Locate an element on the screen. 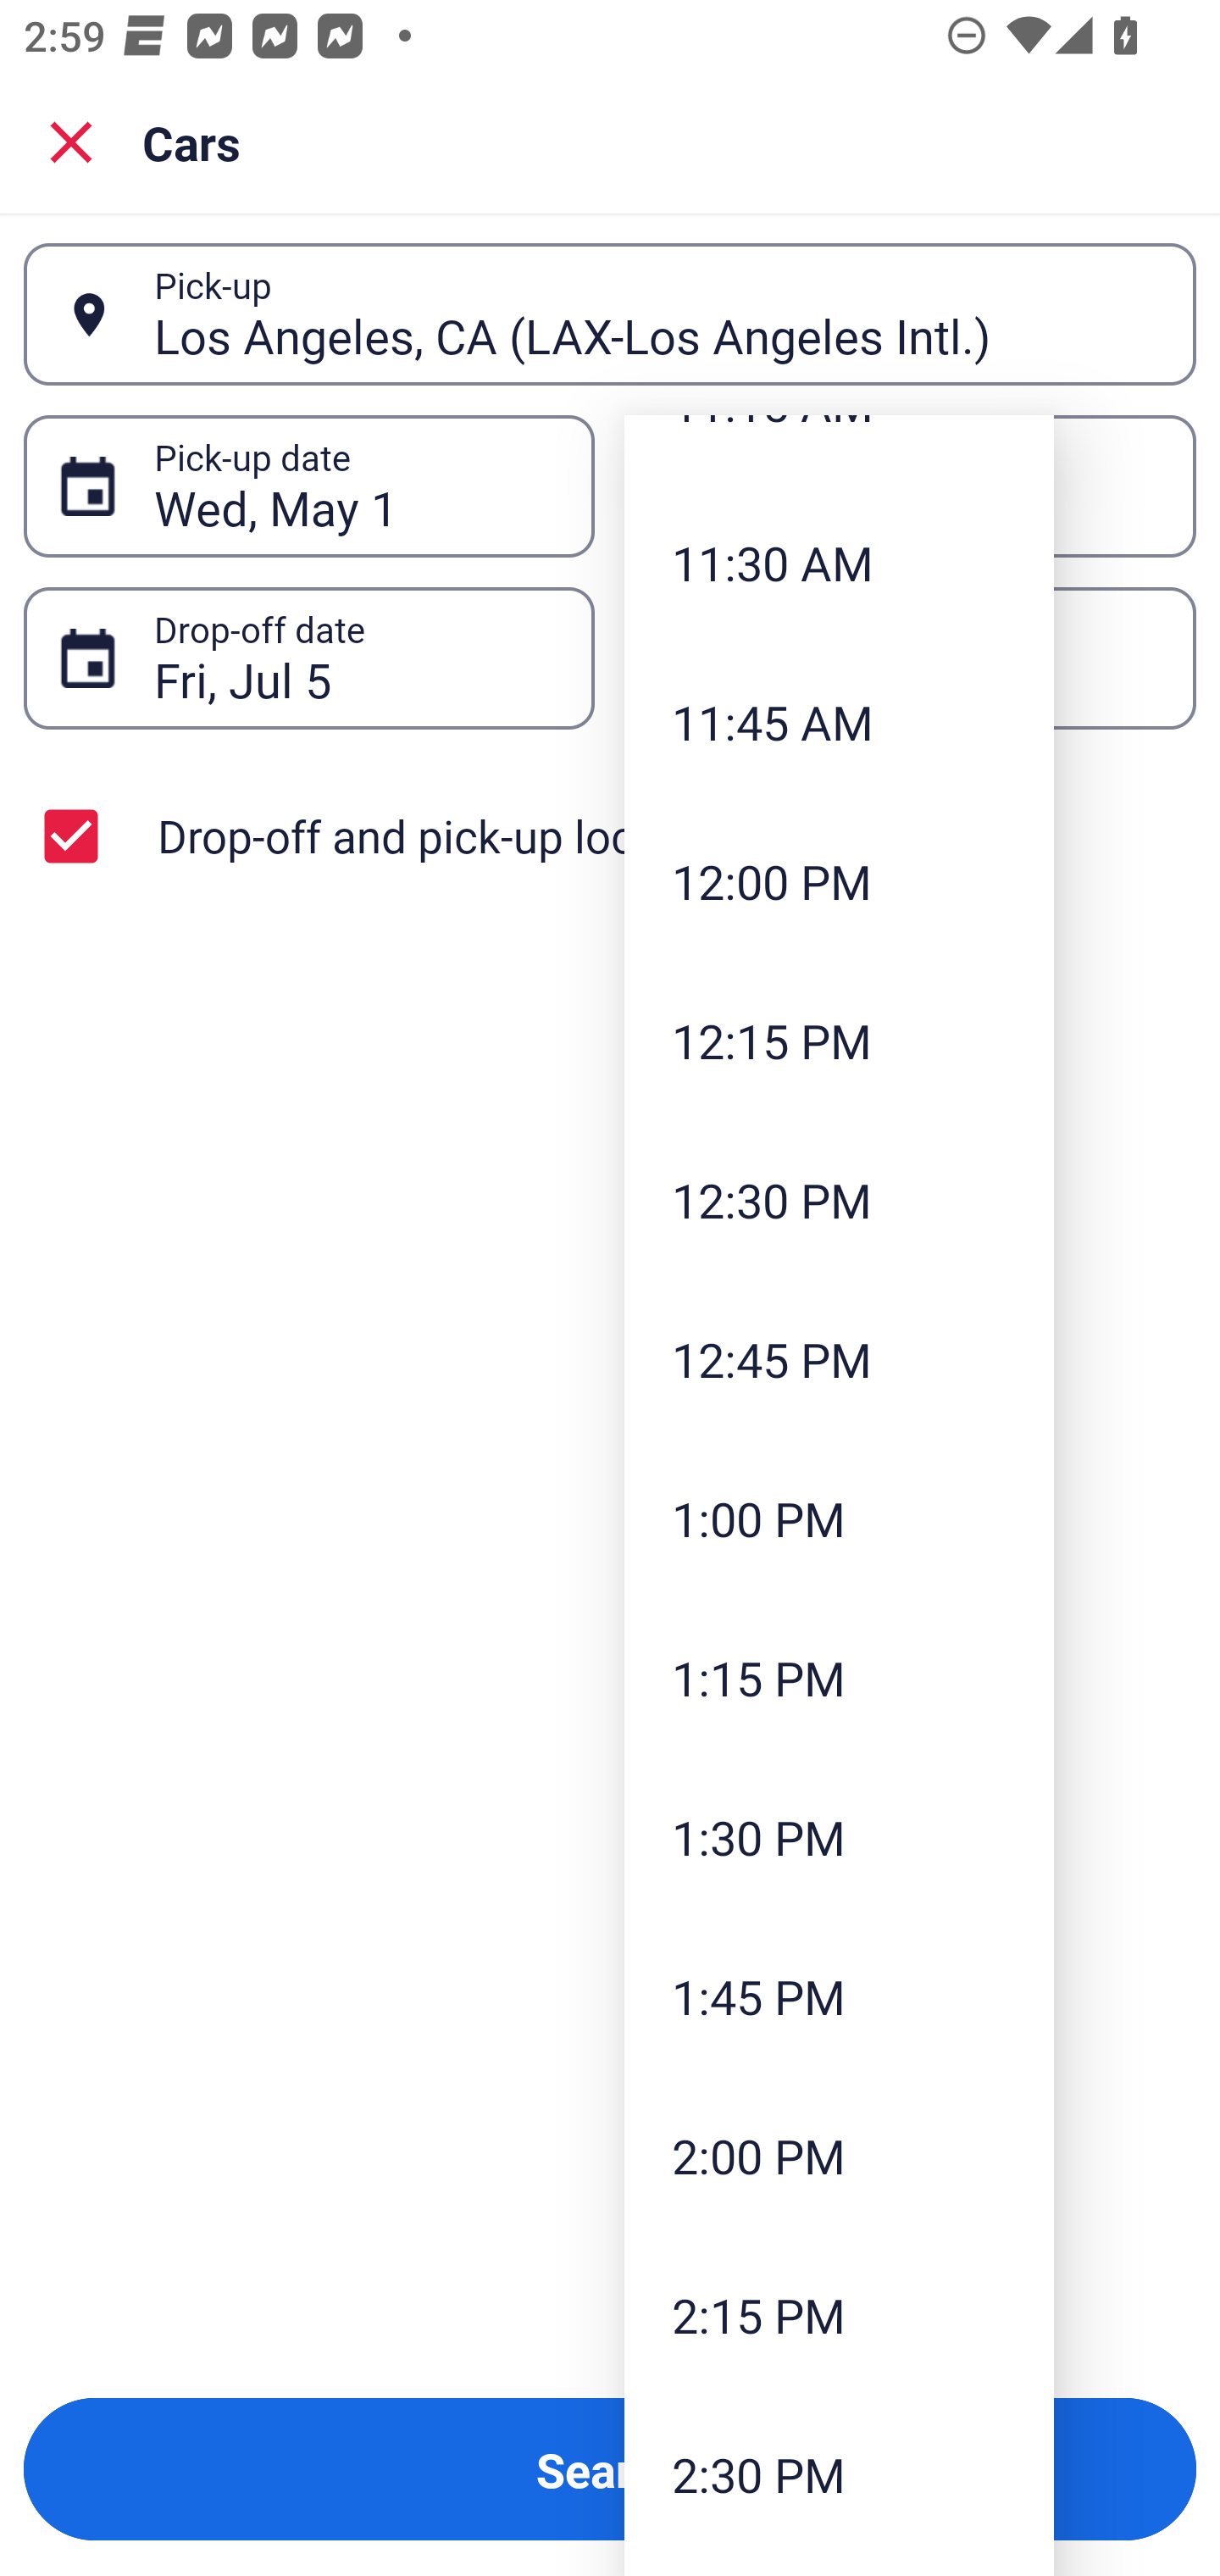 The image size is (1220, 2576). 2:15 PM is located at coordinates (839, 2315).